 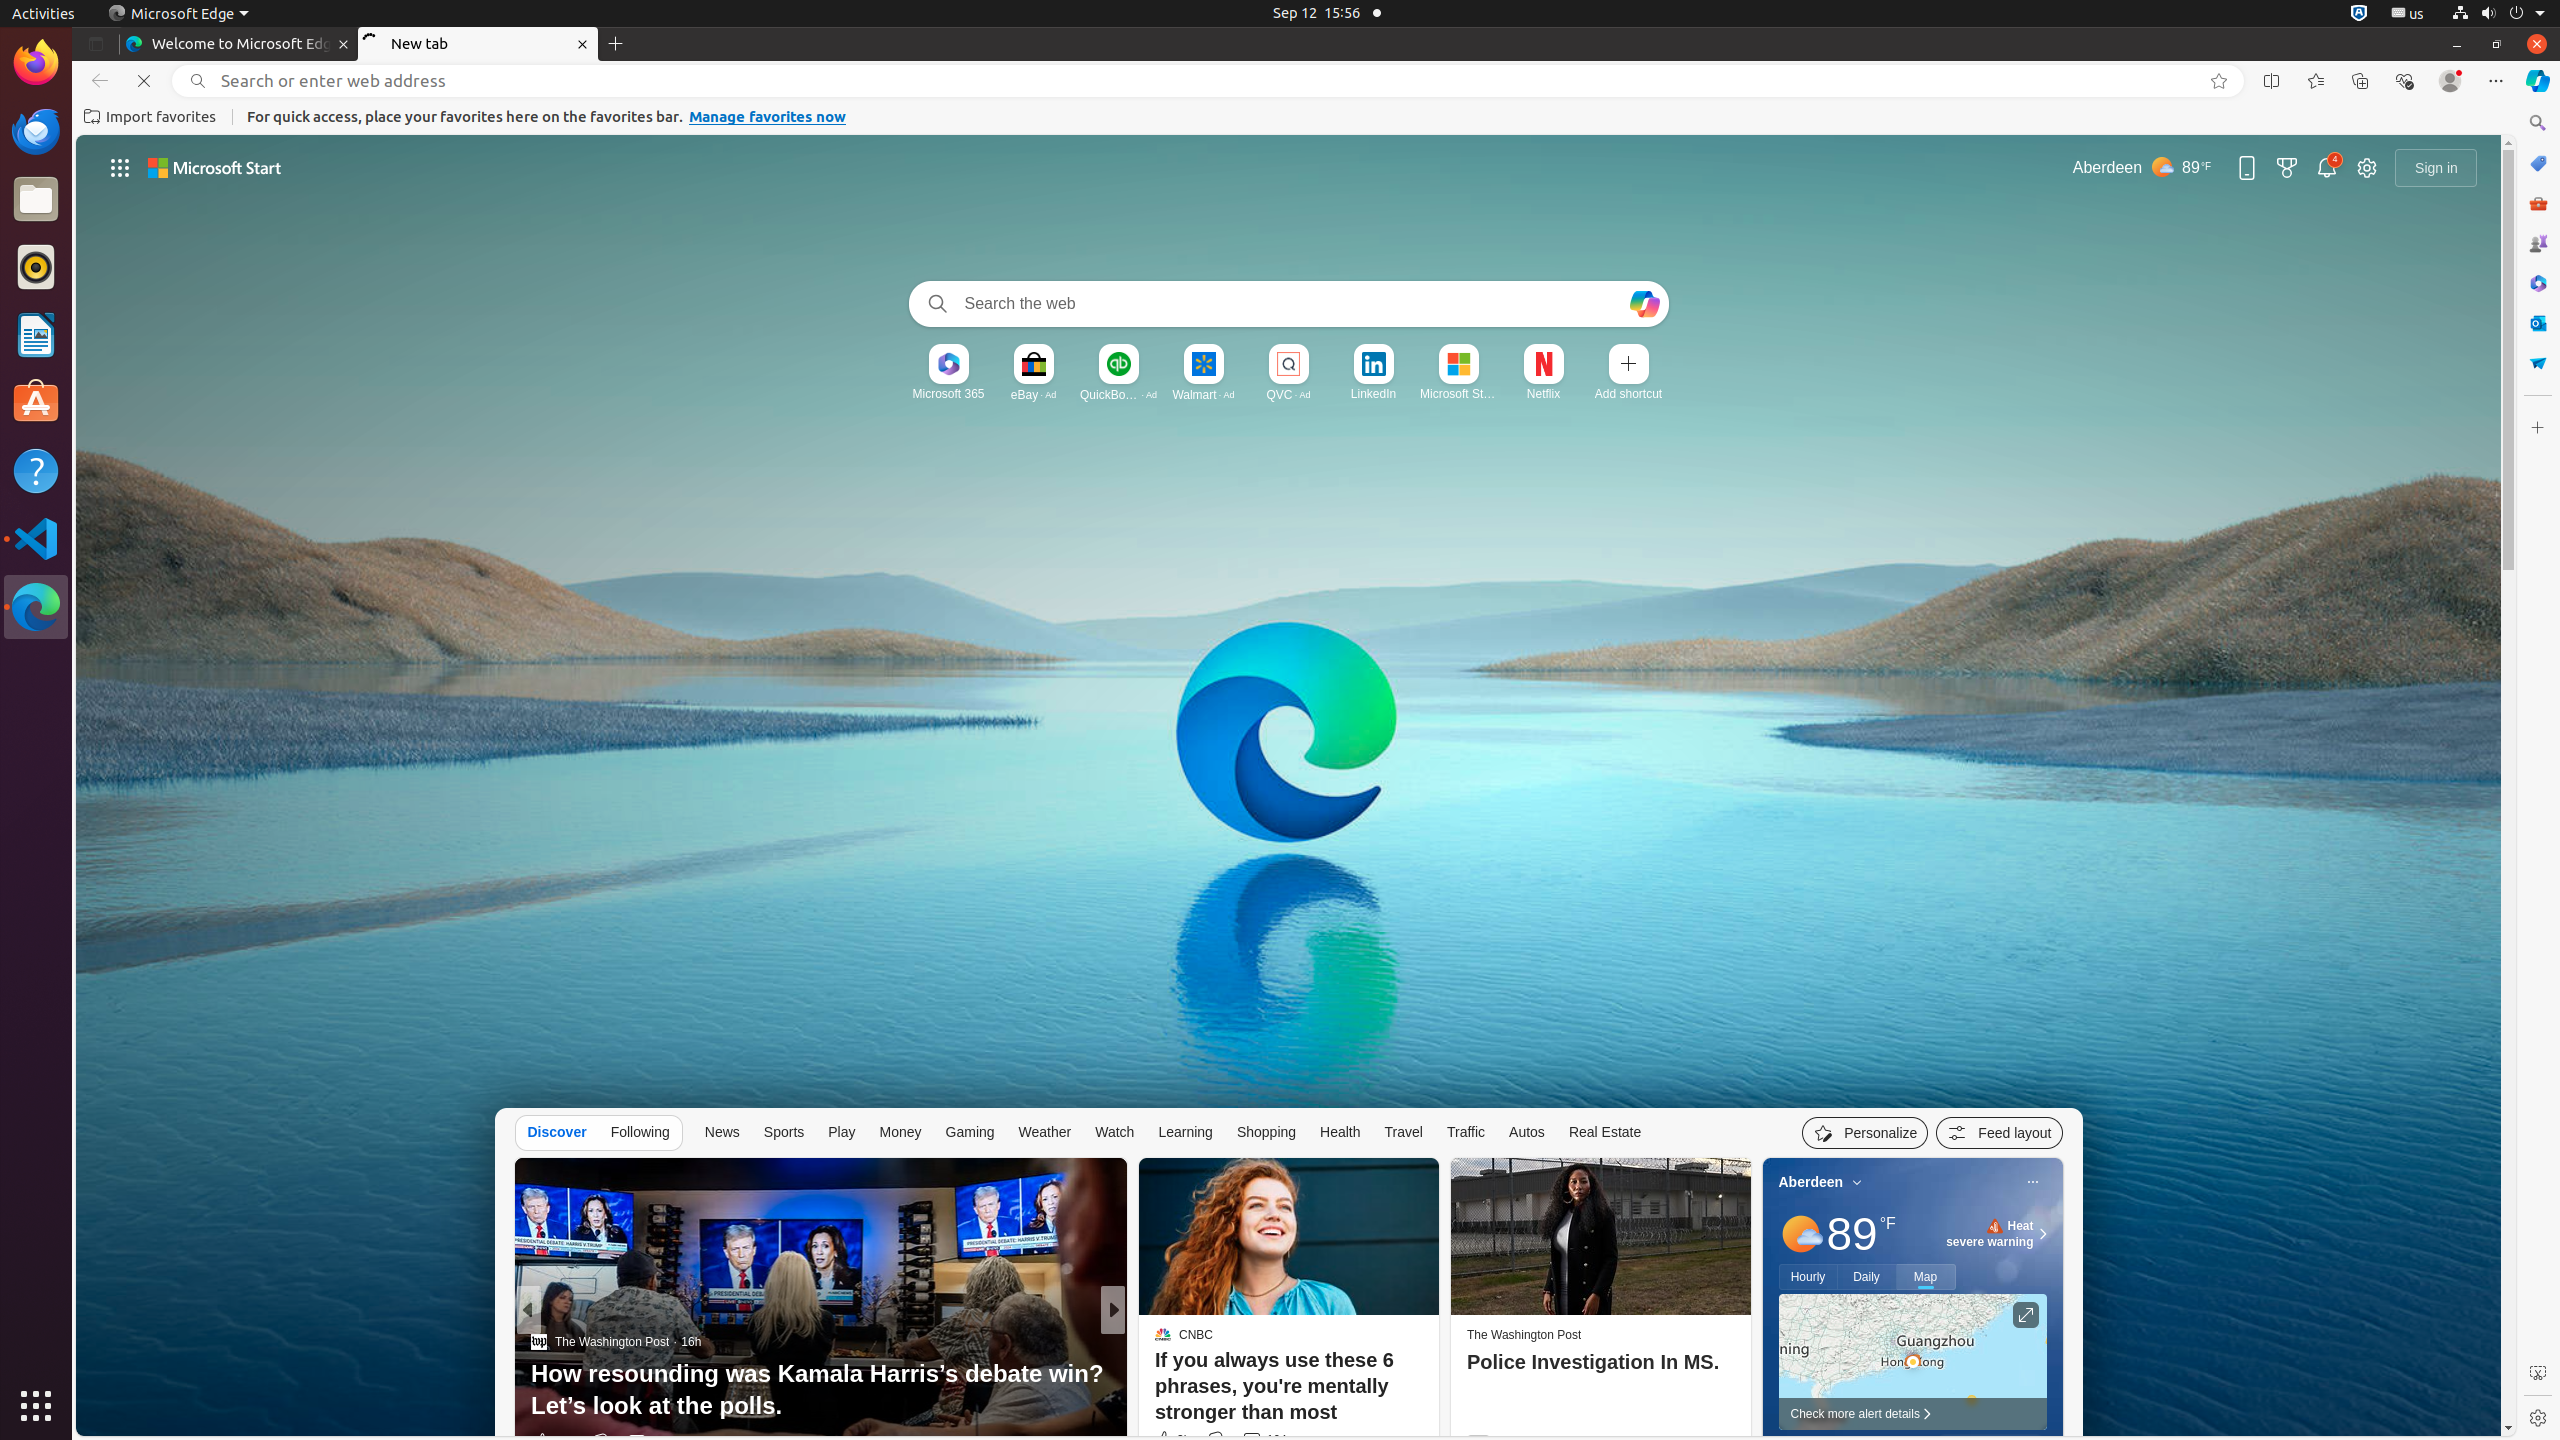 I want to click on Microsoft start, so click(x=214, y=168).